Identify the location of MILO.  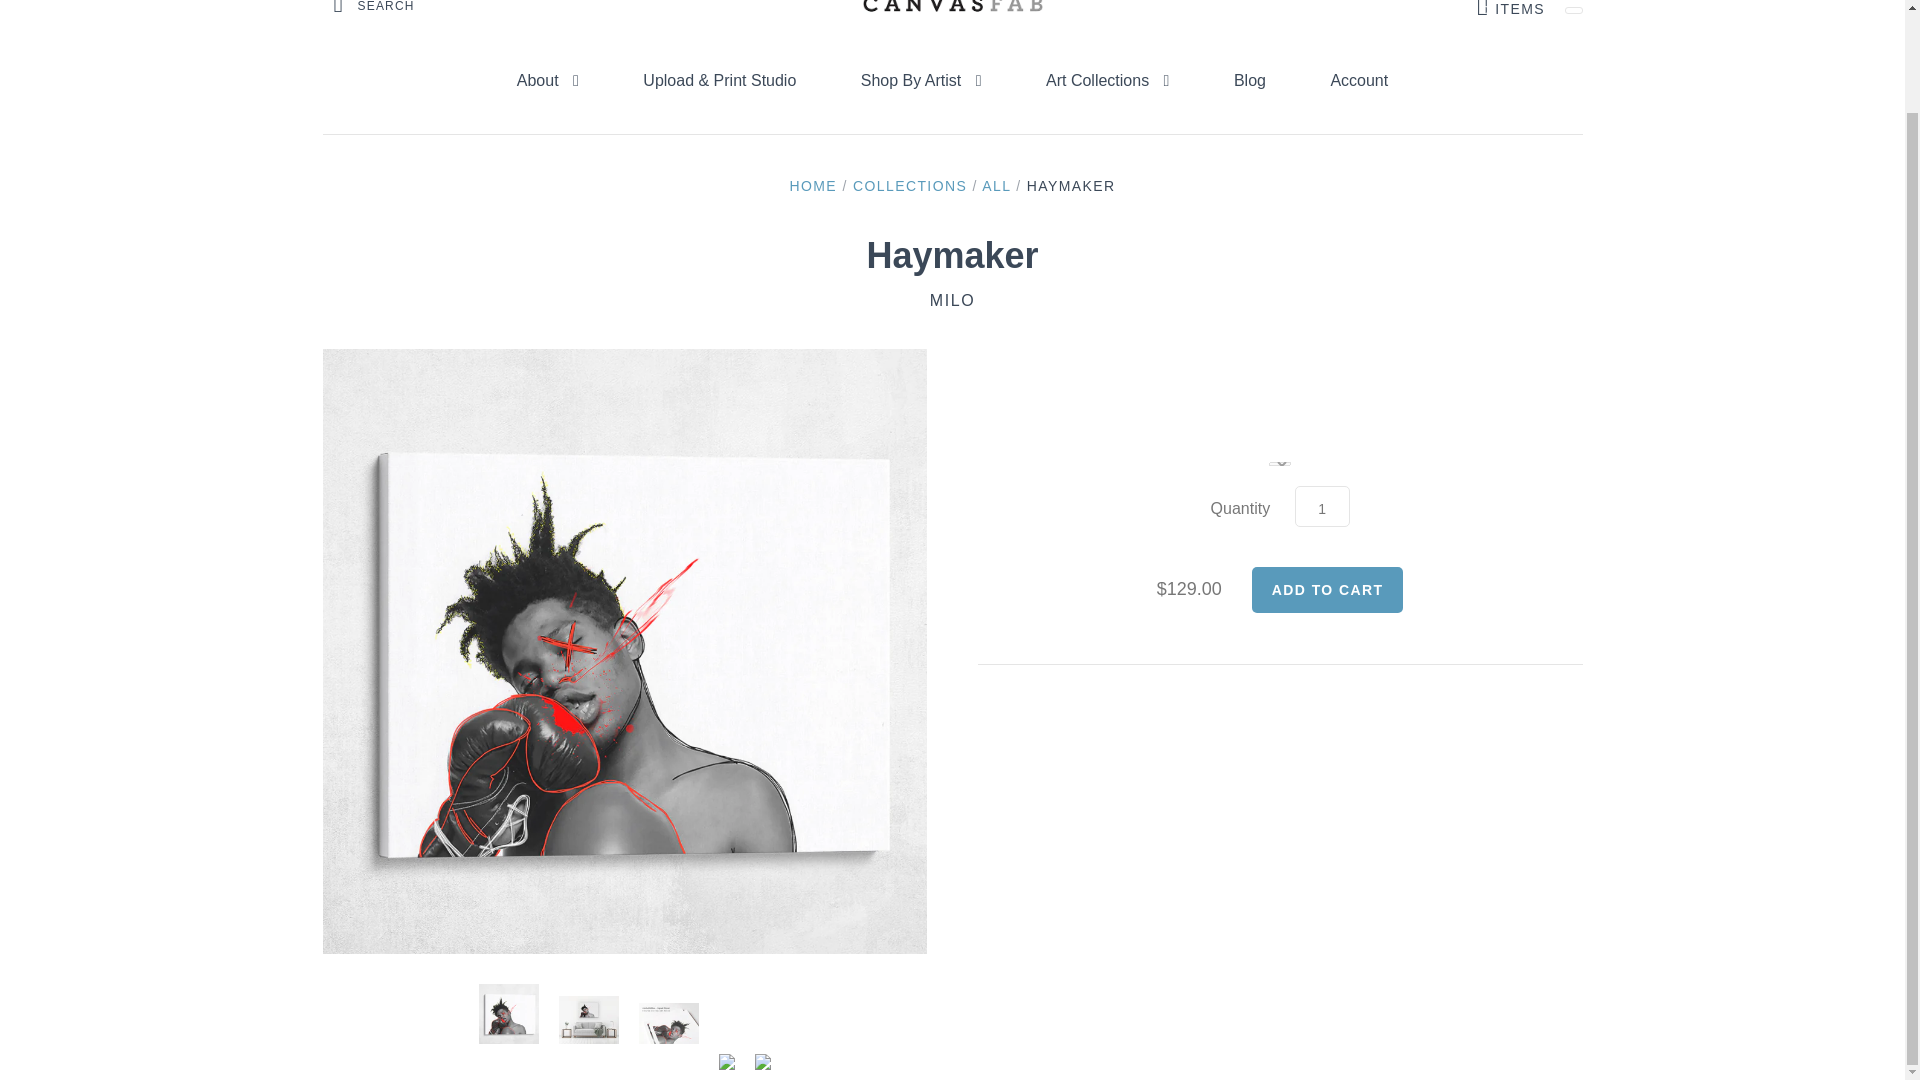
(952, 301).